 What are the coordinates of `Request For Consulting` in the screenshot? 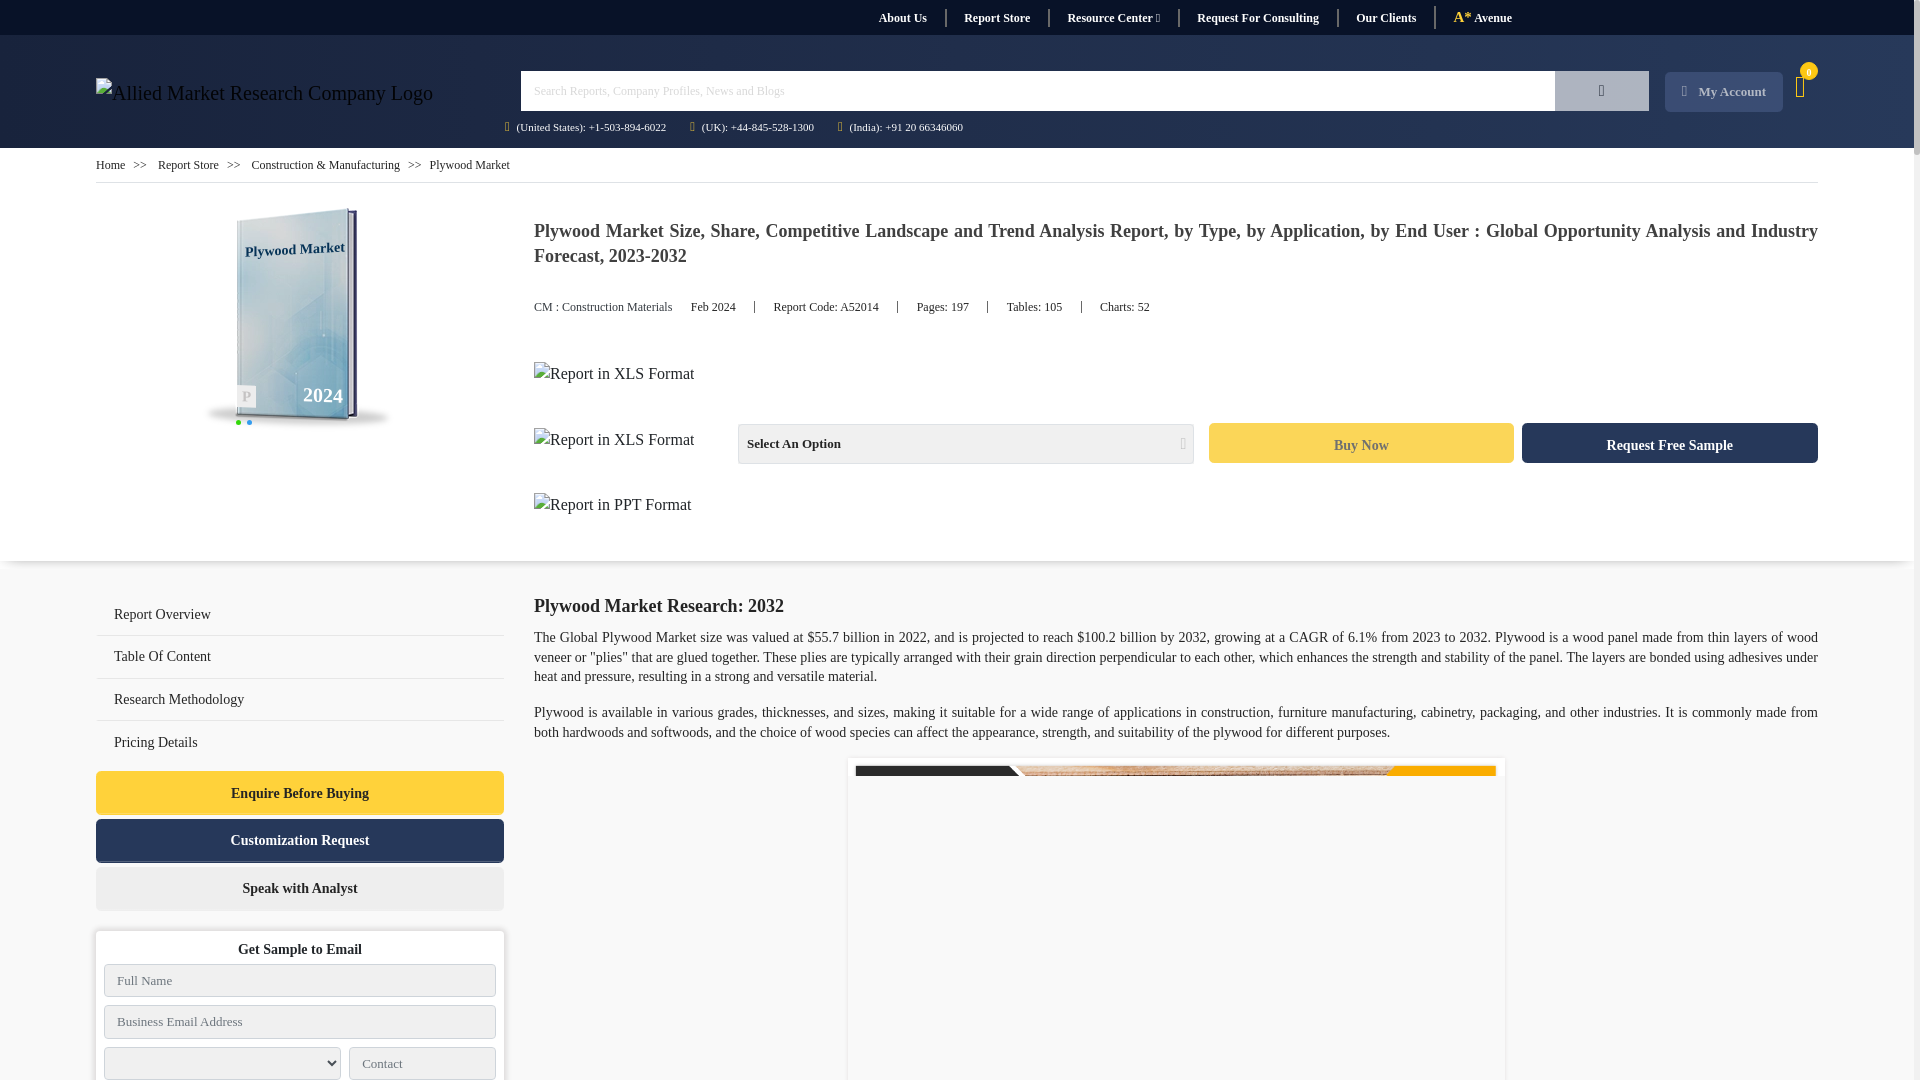 It's located at (1257, 18).